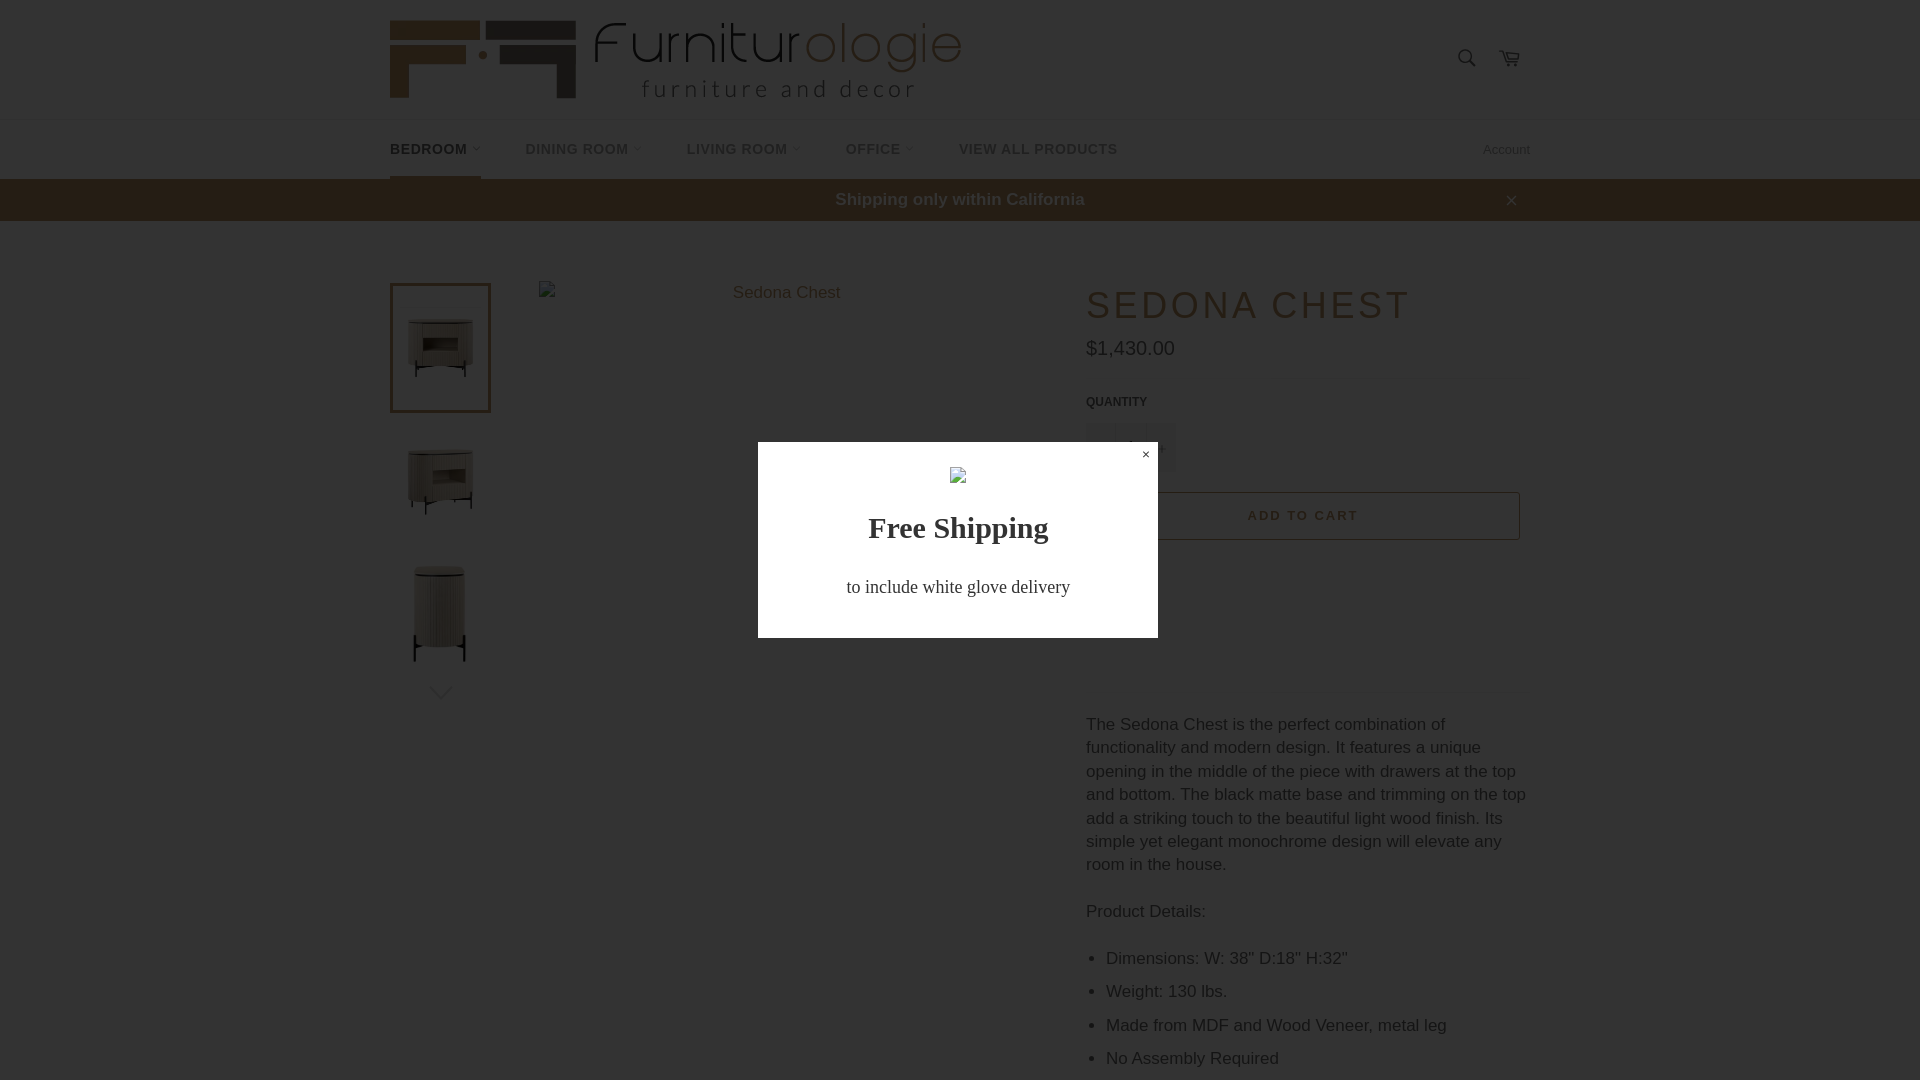 This screenshot has width=1920, height=1080. I want to click on DINING ROOM, so click(584, 149).